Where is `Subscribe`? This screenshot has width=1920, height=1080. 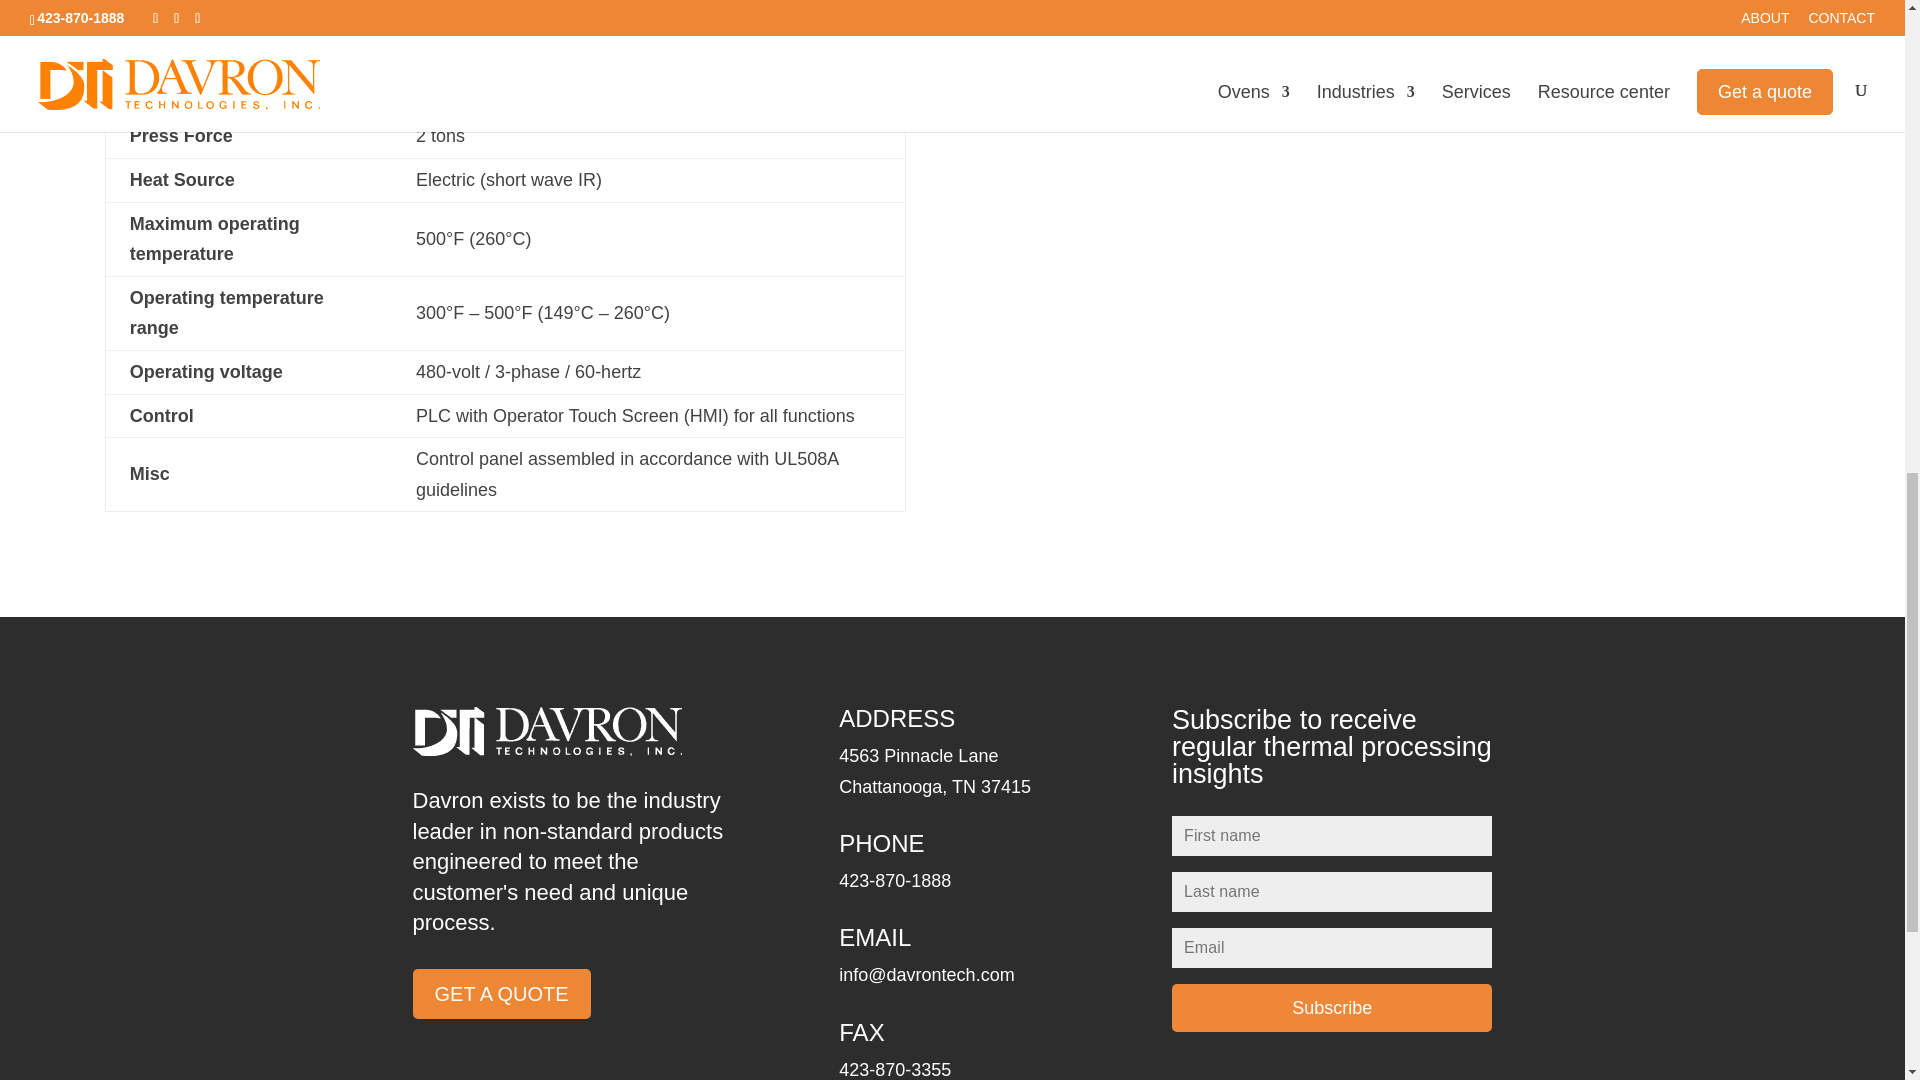
Subscribe is located at coordinates (1331, 1008).